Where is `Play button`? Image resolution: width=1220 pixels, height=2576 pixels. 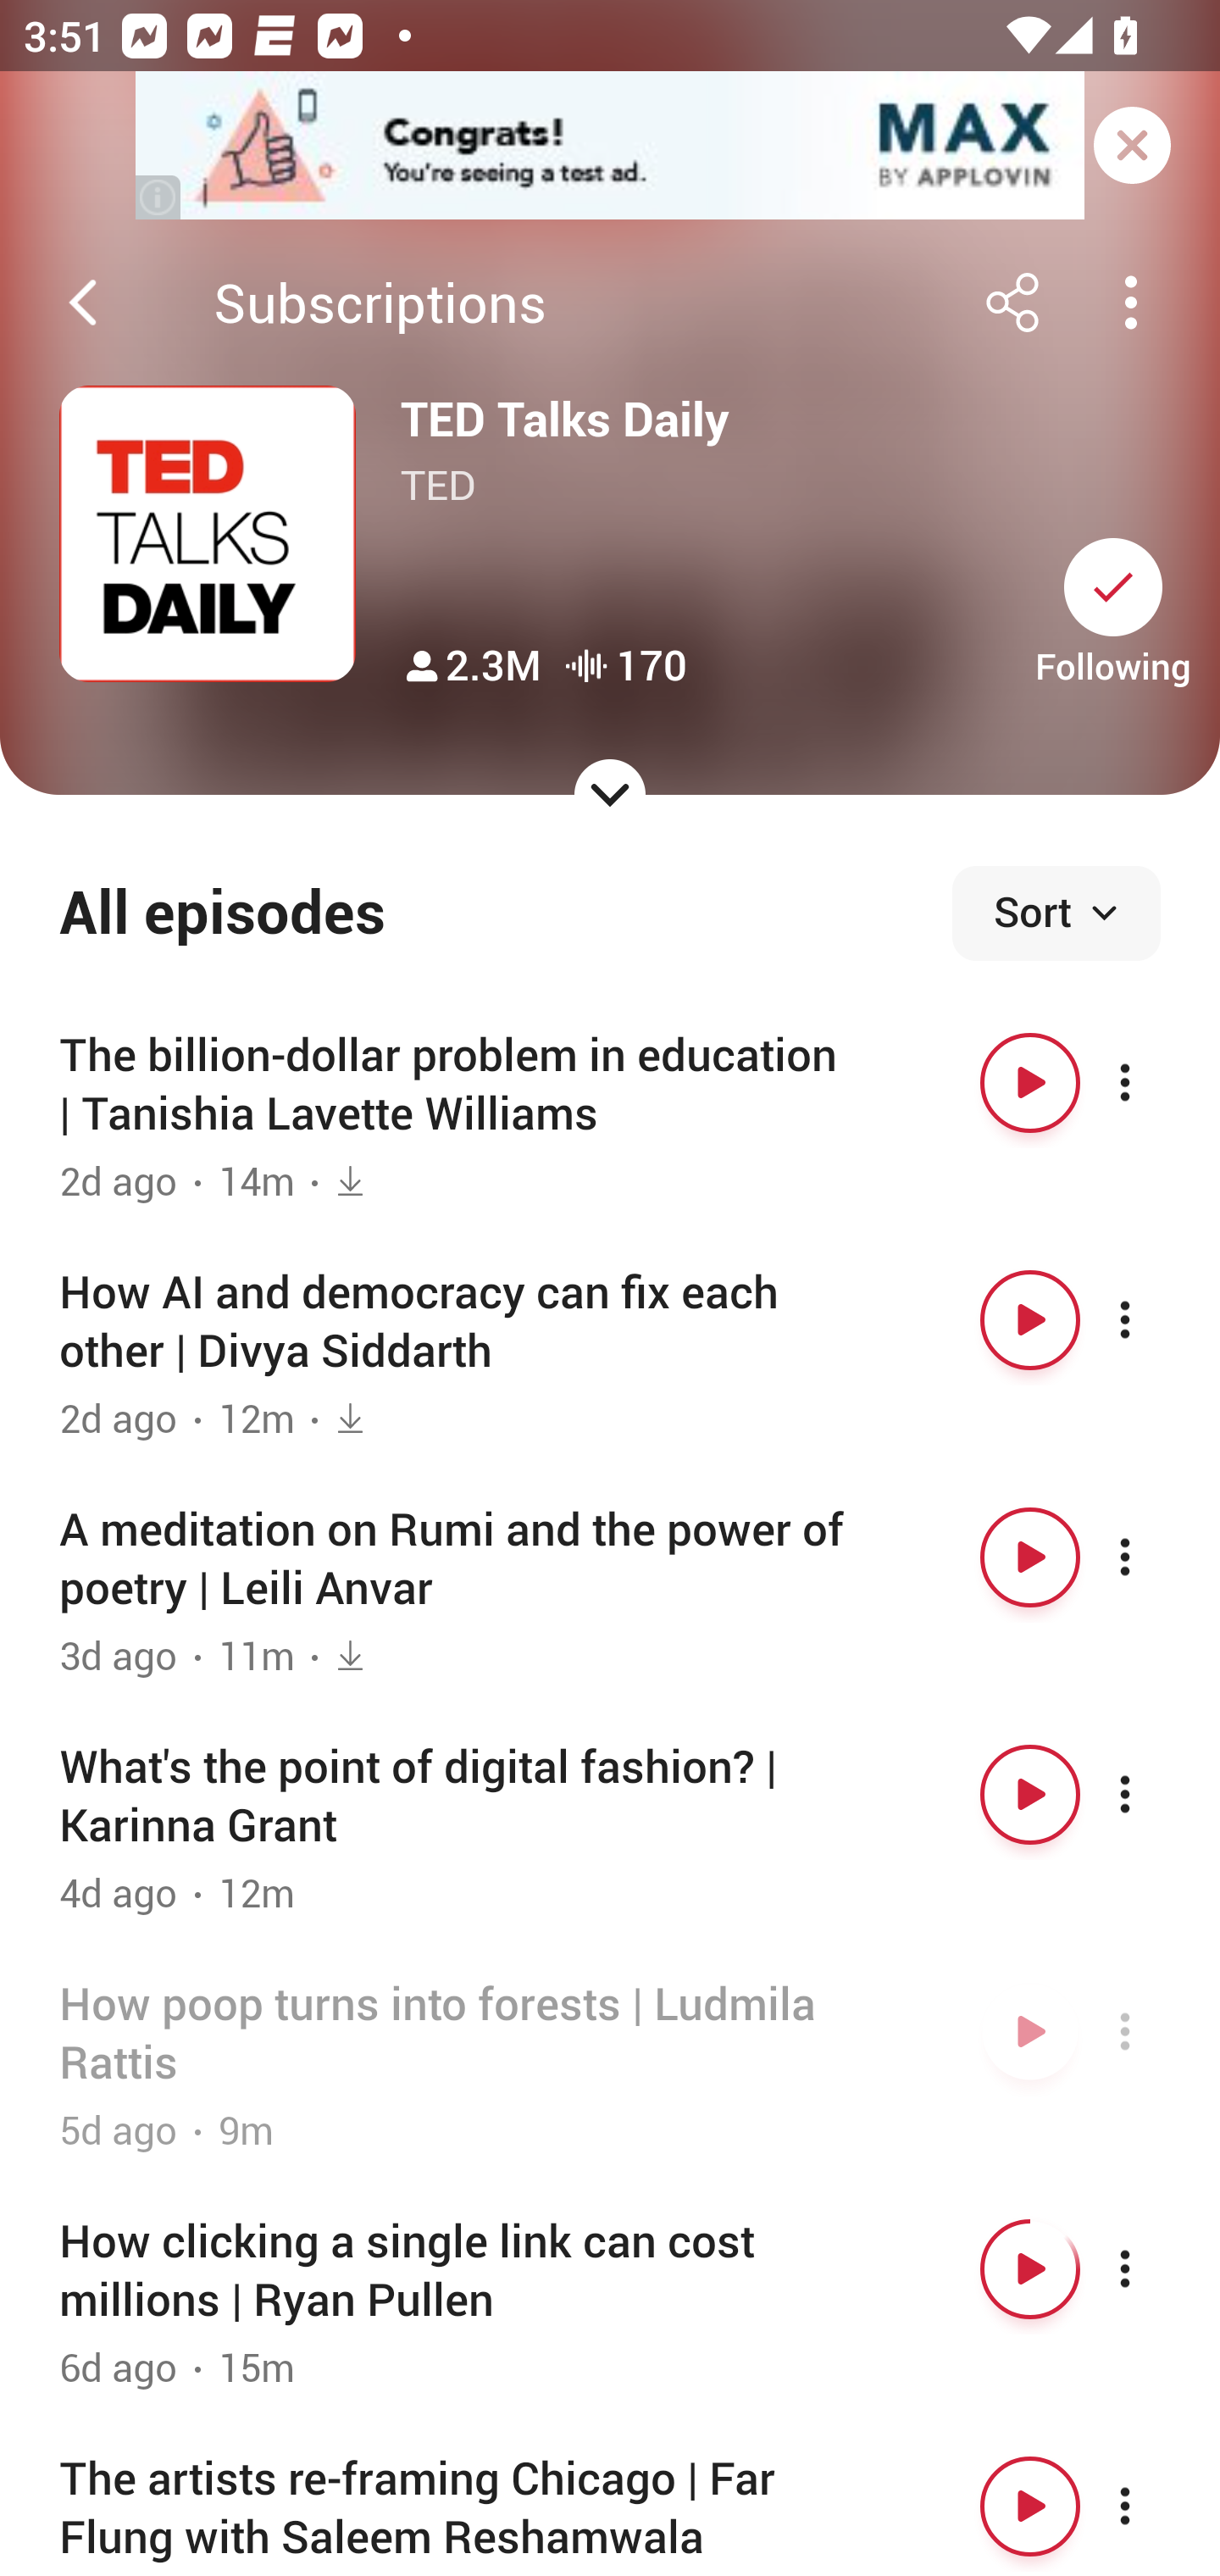 Play button is located at coordinates (1030, 1793).